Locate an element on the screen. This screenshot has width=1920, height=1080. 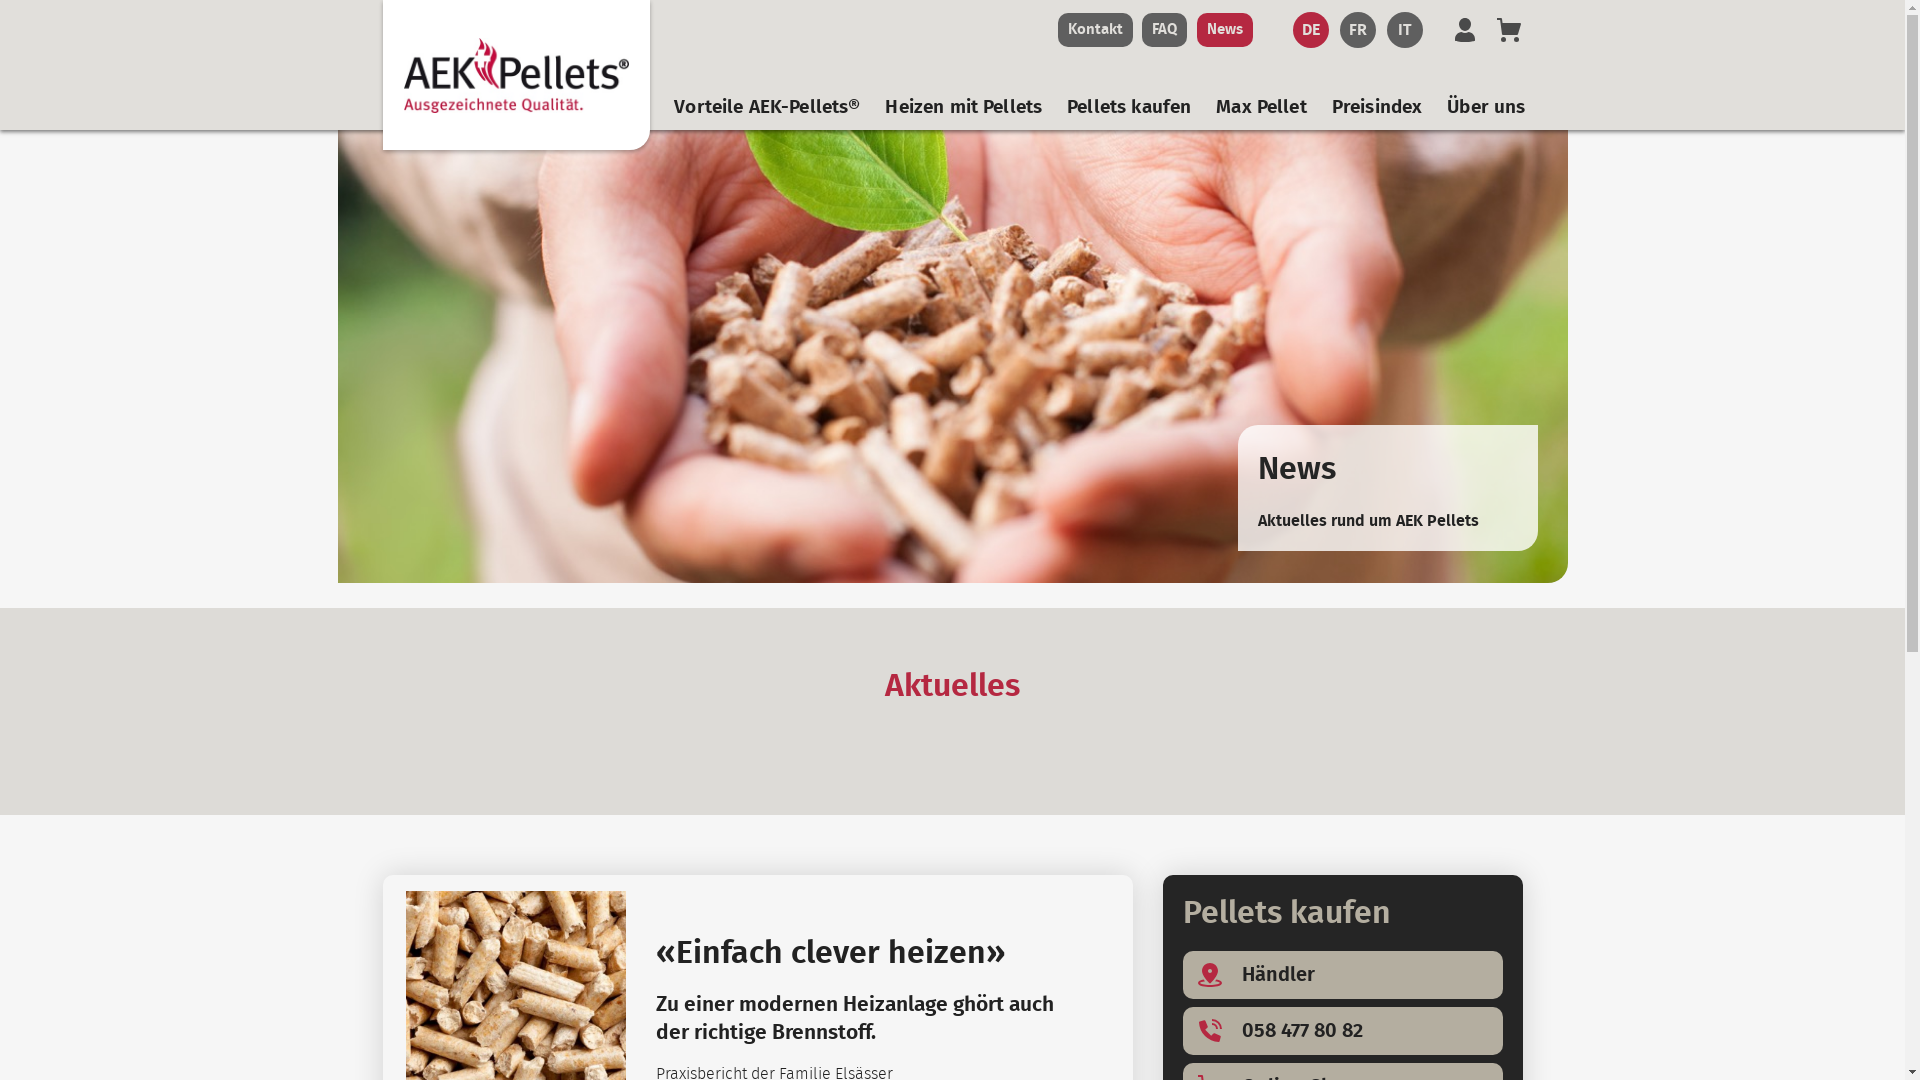
FR is located at coordinates (1358, 30).